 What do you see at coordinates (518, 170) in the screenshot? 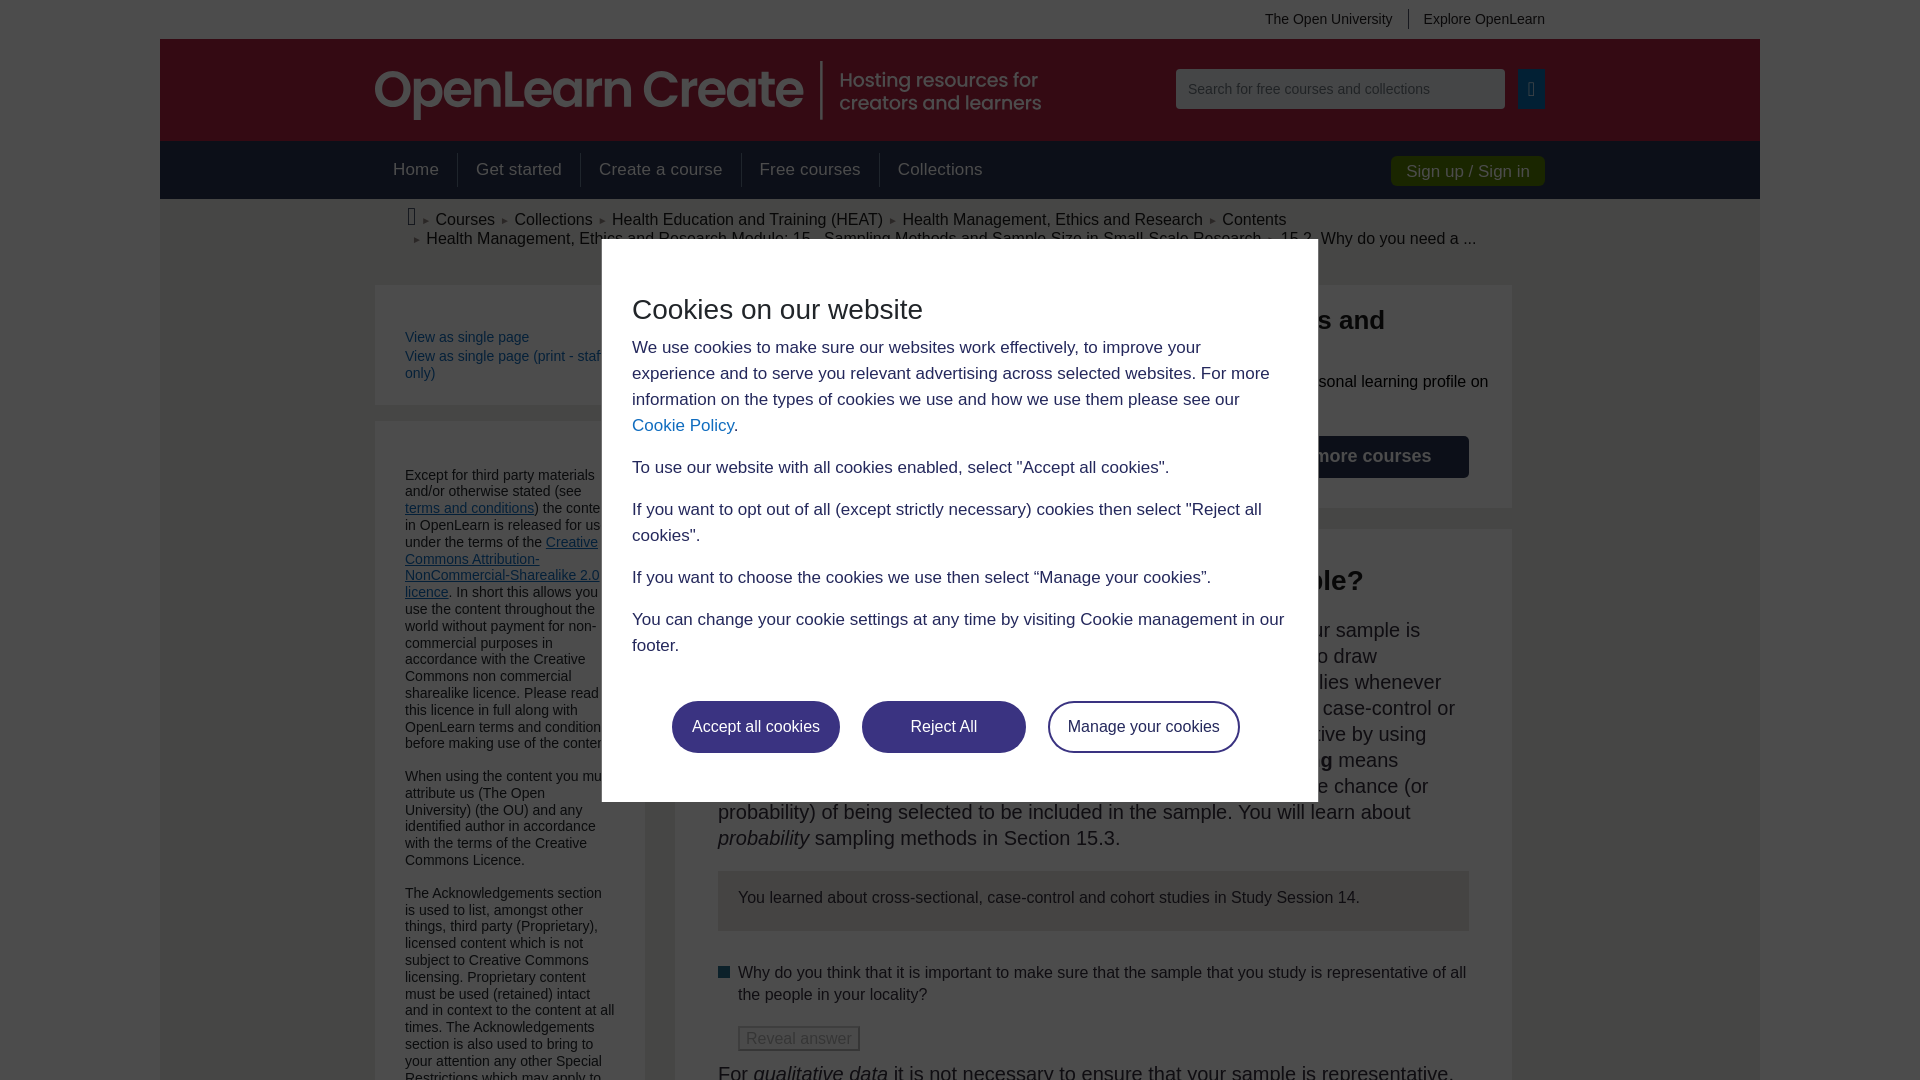
I see `Get started` at bounding box center [518, 170].